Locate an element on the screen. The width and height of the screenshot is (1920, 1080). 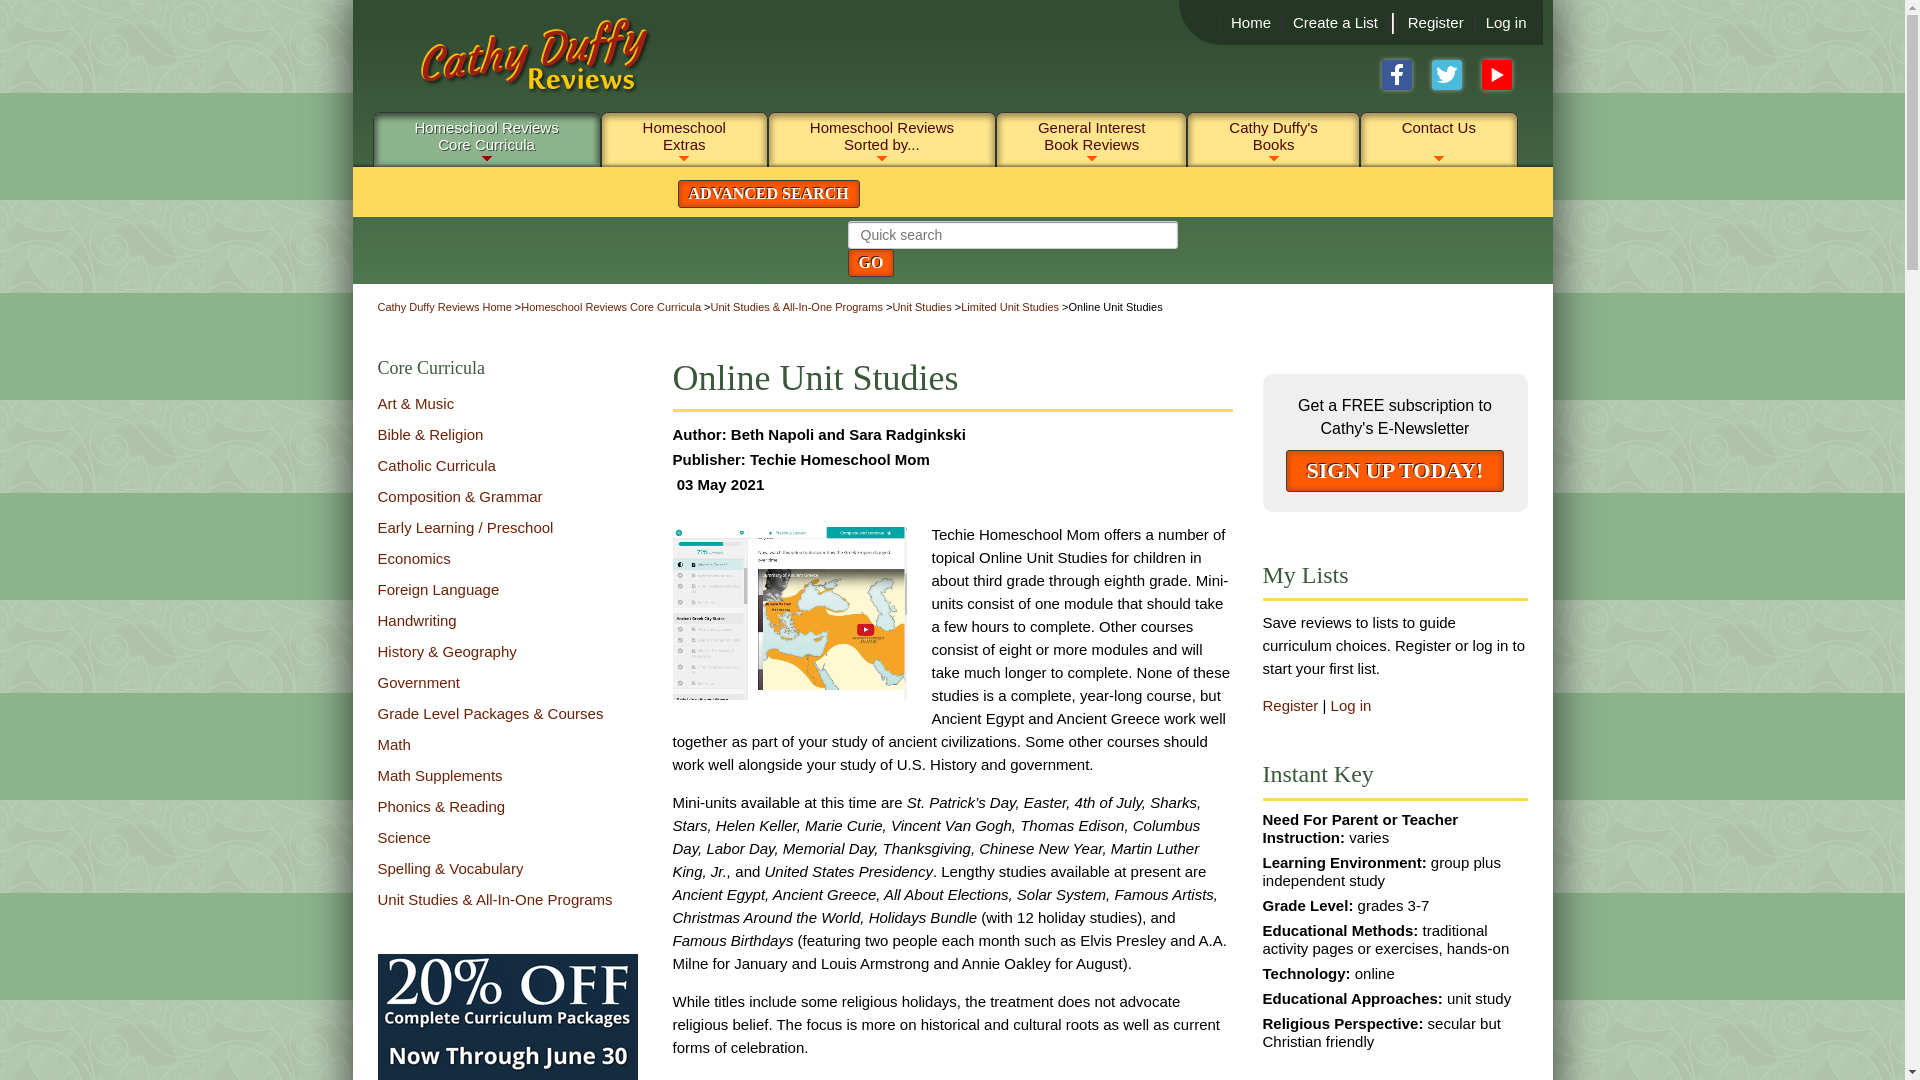
Home is located at coordinates (1335, 22).